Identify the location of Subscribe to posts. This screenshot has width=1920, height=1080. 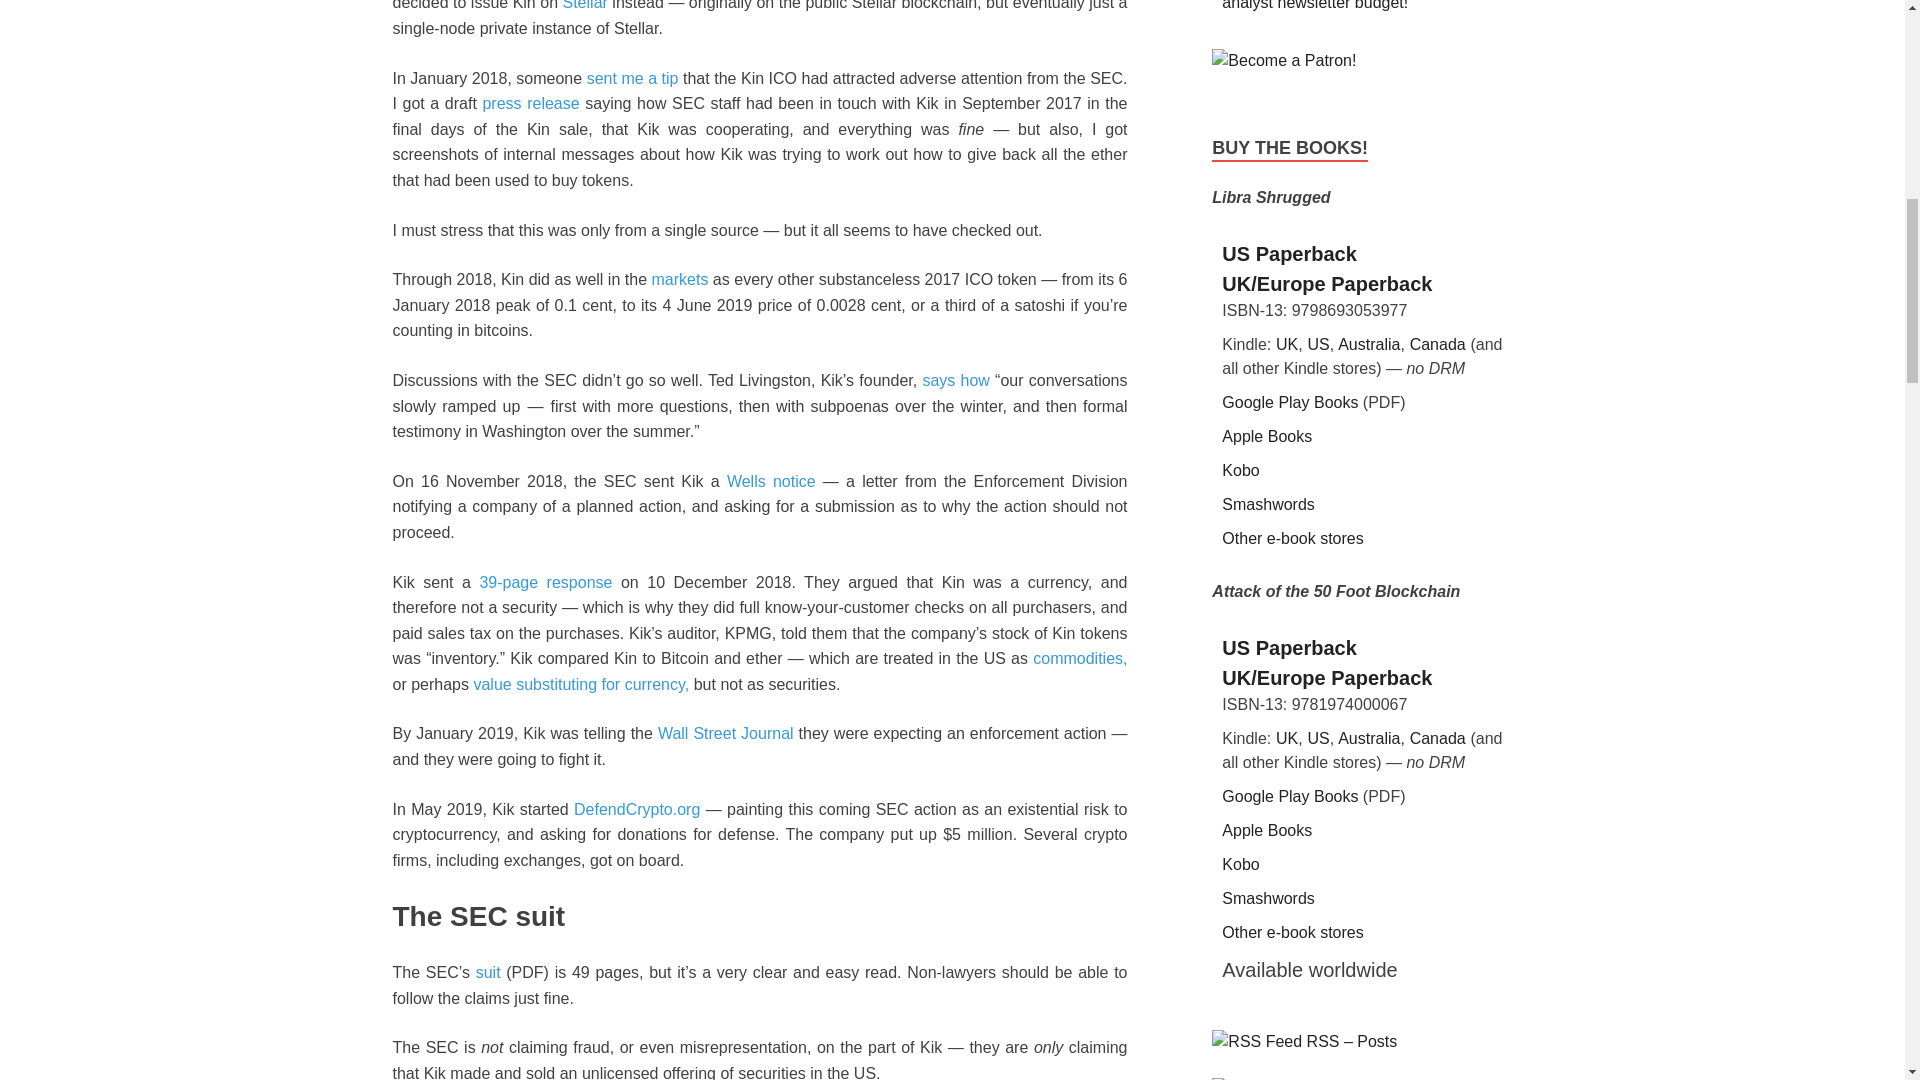
(1304, 1040).